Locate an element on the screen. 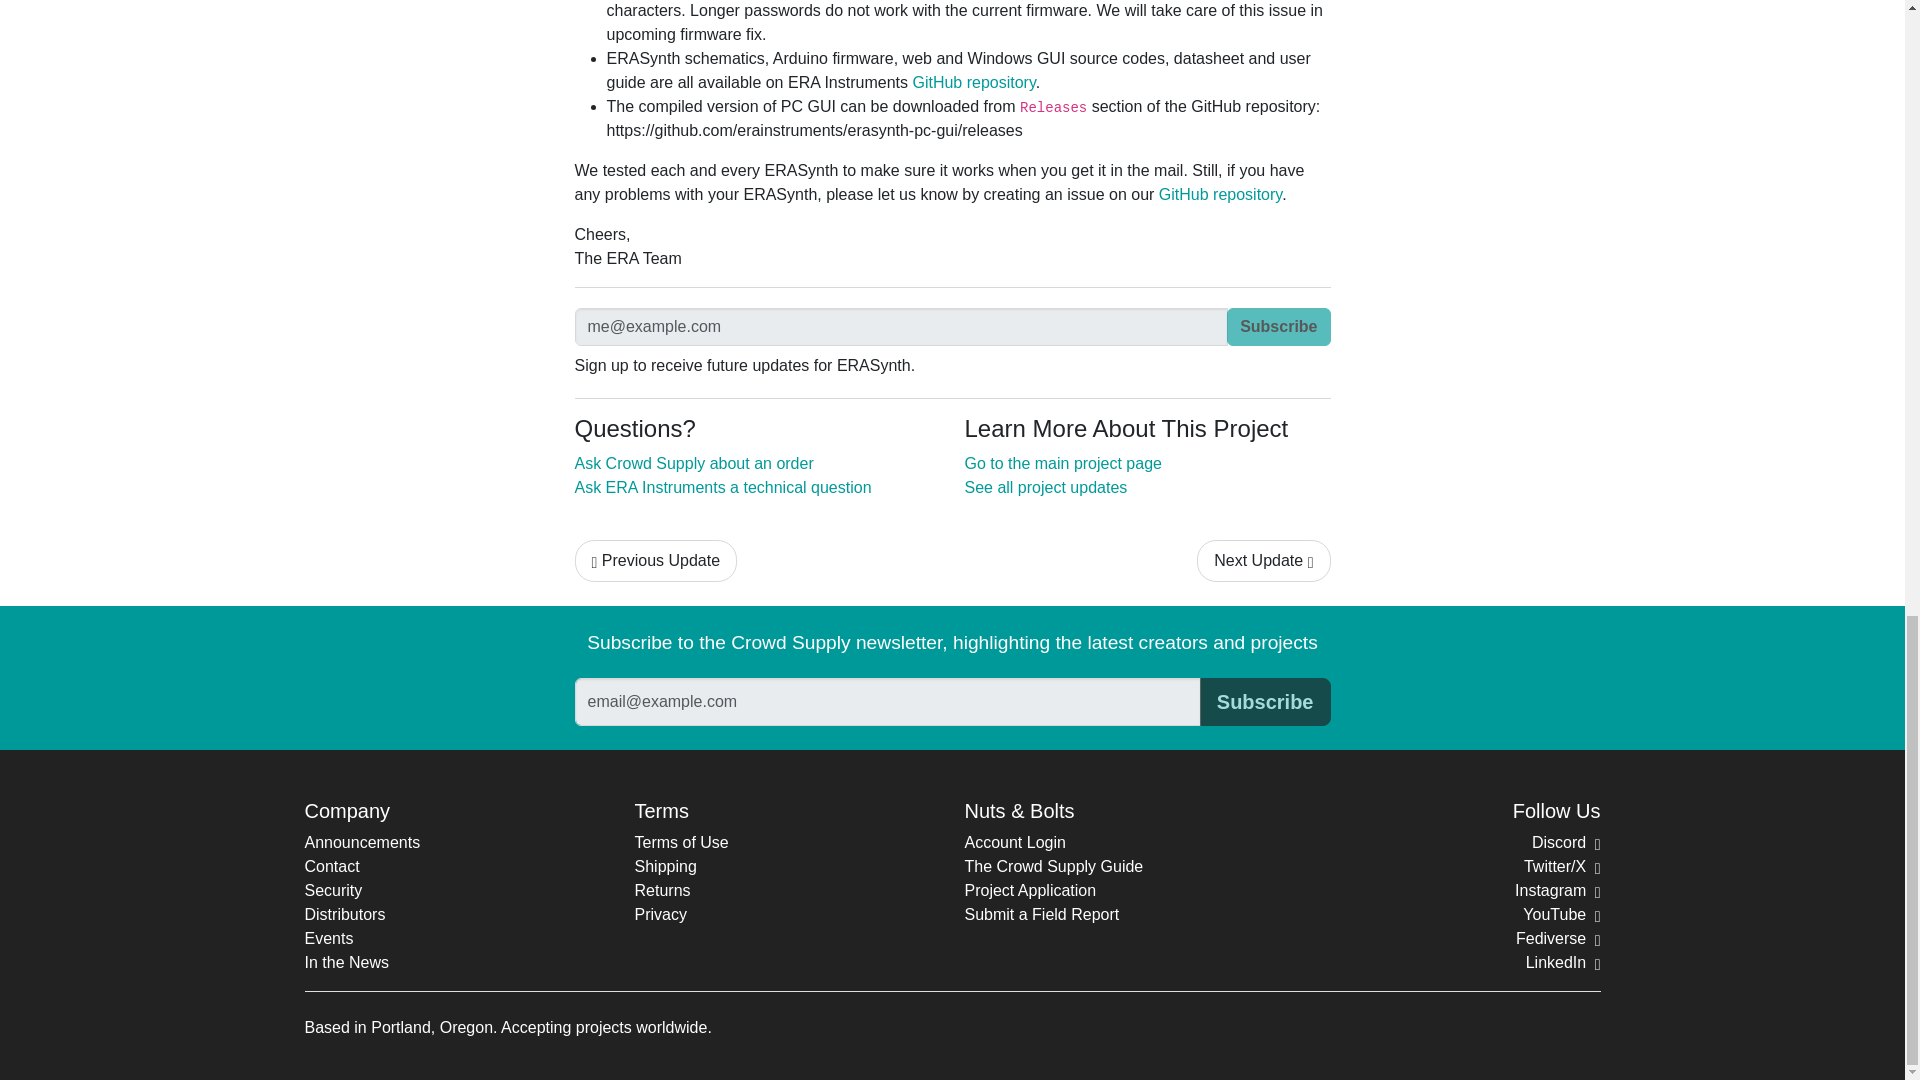 The height and width of the screenshot is (1080, 1920). Terms of Use is located at coordinates (680, 842).